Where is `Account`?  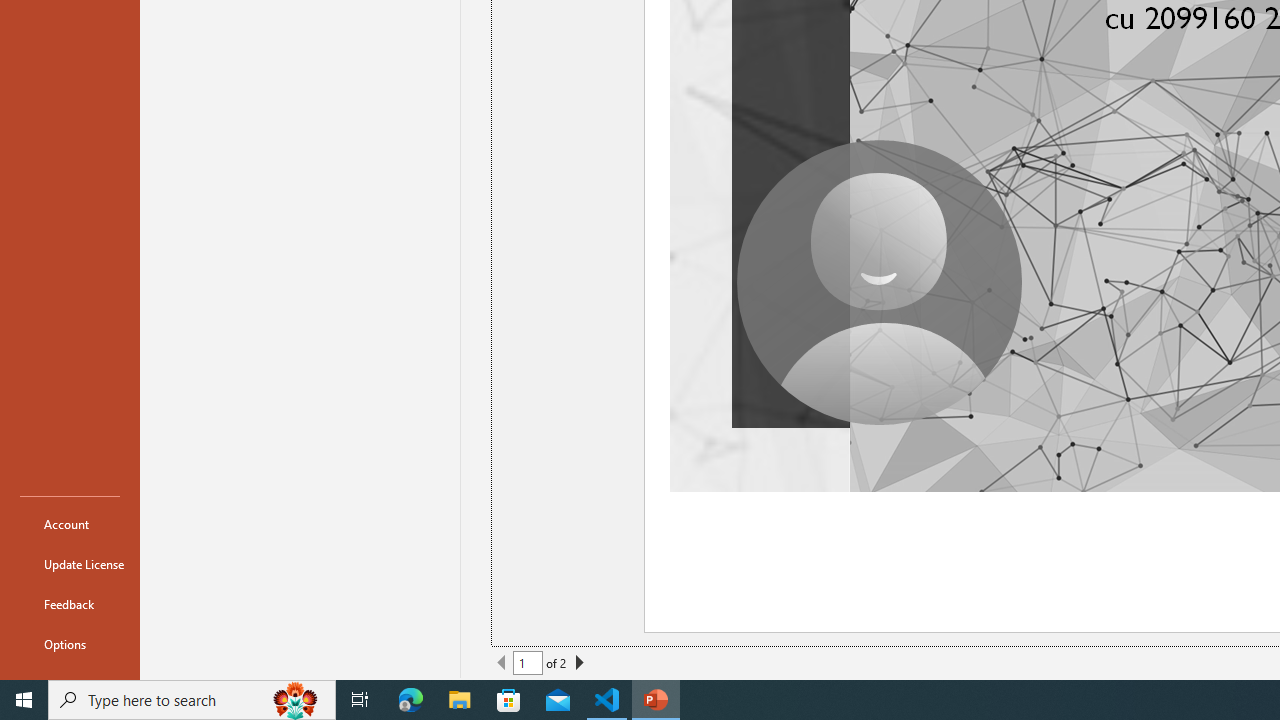 Account is located at coordinates (70, 524).